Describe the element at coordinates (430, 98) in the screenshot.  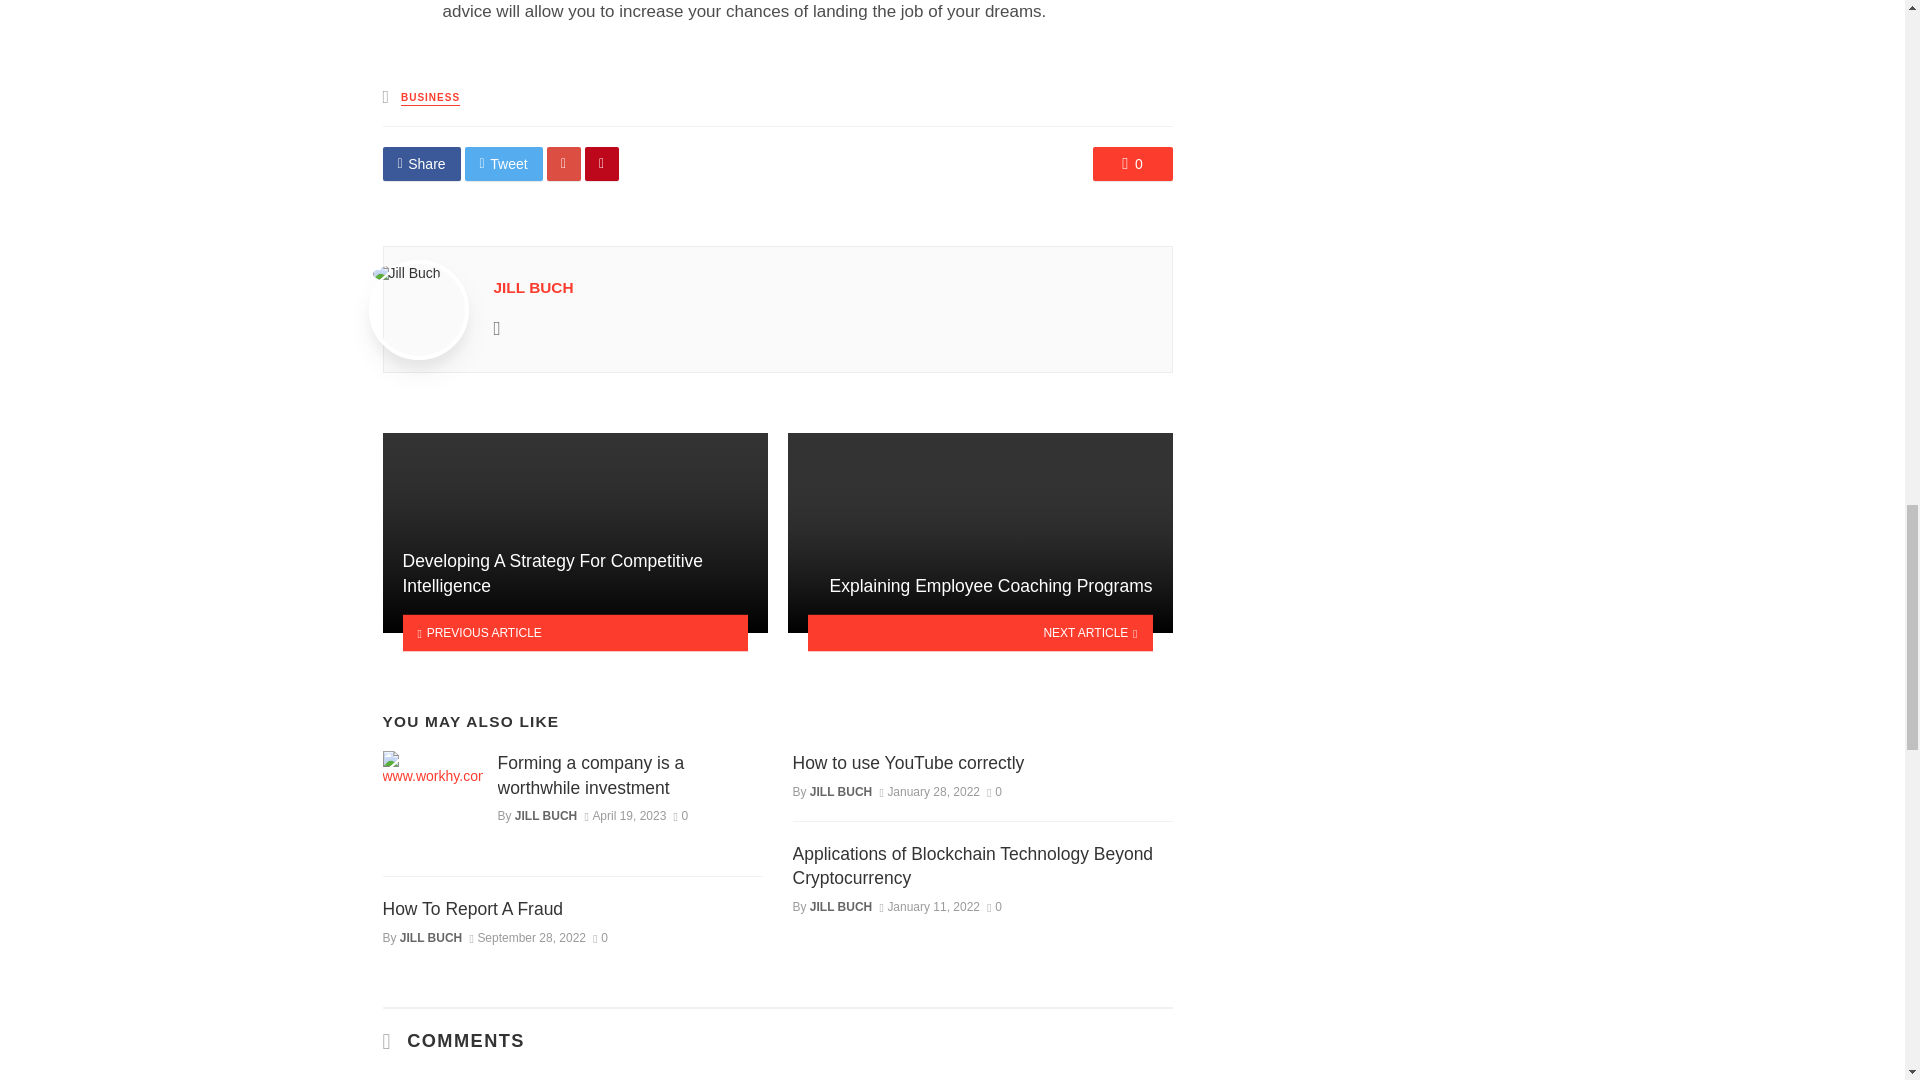
I see `BUSINESS` at that location.